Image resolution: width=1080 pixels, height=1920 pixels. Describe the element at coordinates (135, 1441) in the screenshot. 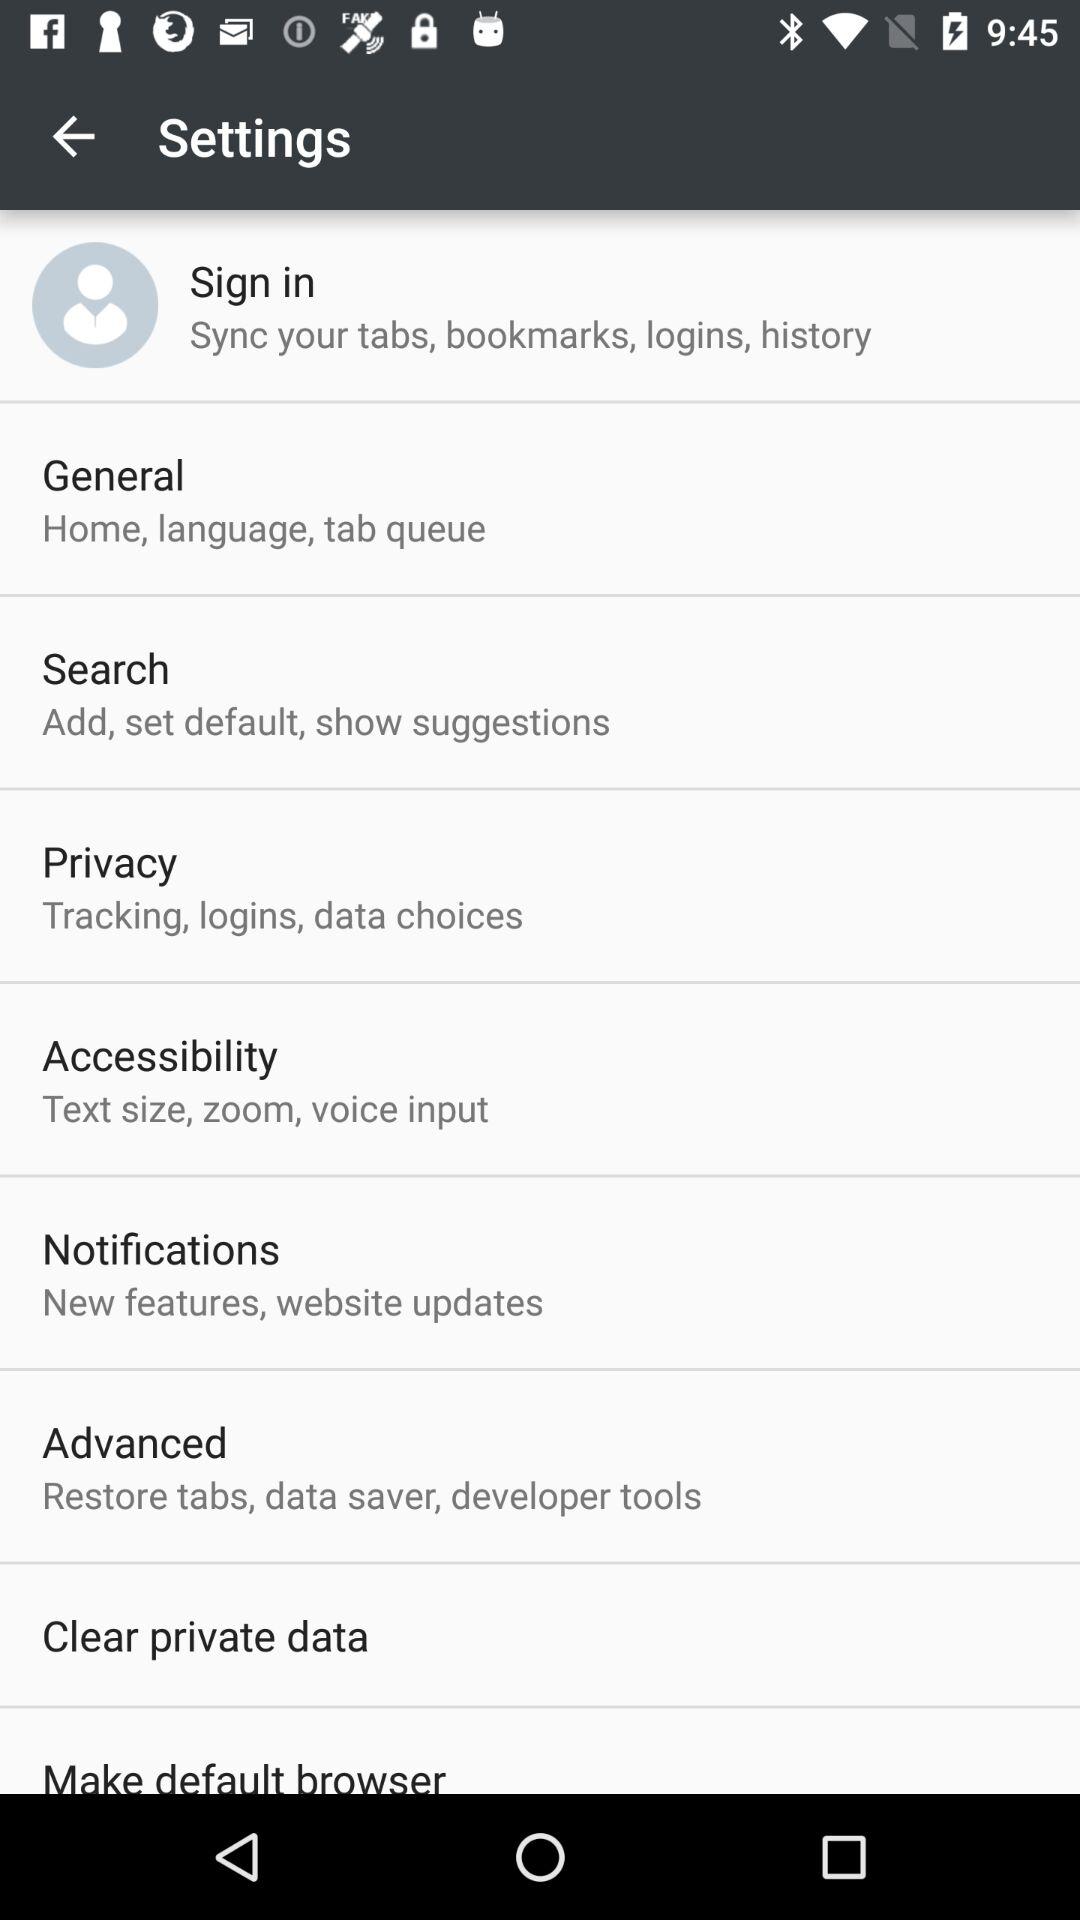

I see `click the advanced` at that location.